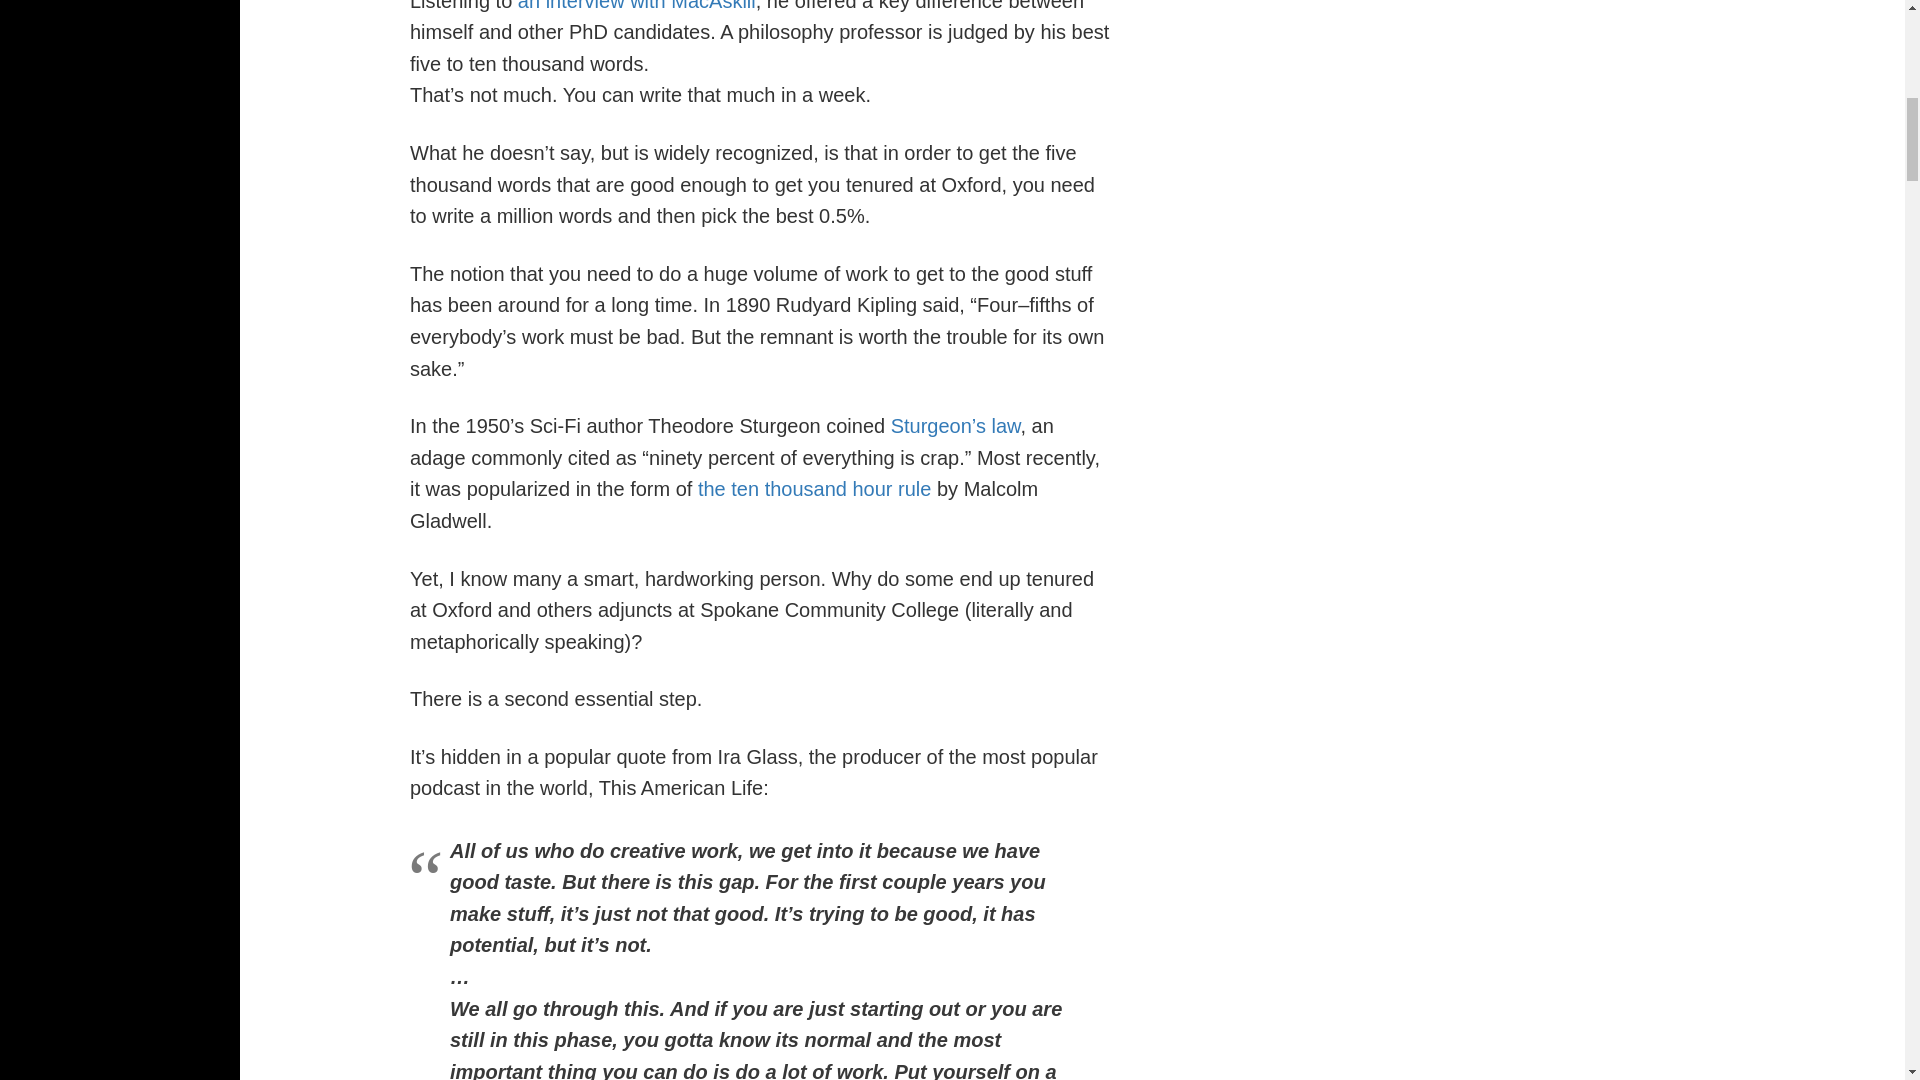 The height and width of the screenshot is (1080, 1920). What do you see at coordinates (814, 489) in the screenshot?
I see `the ten thousand hour rule` at bounding box center [814, 489].